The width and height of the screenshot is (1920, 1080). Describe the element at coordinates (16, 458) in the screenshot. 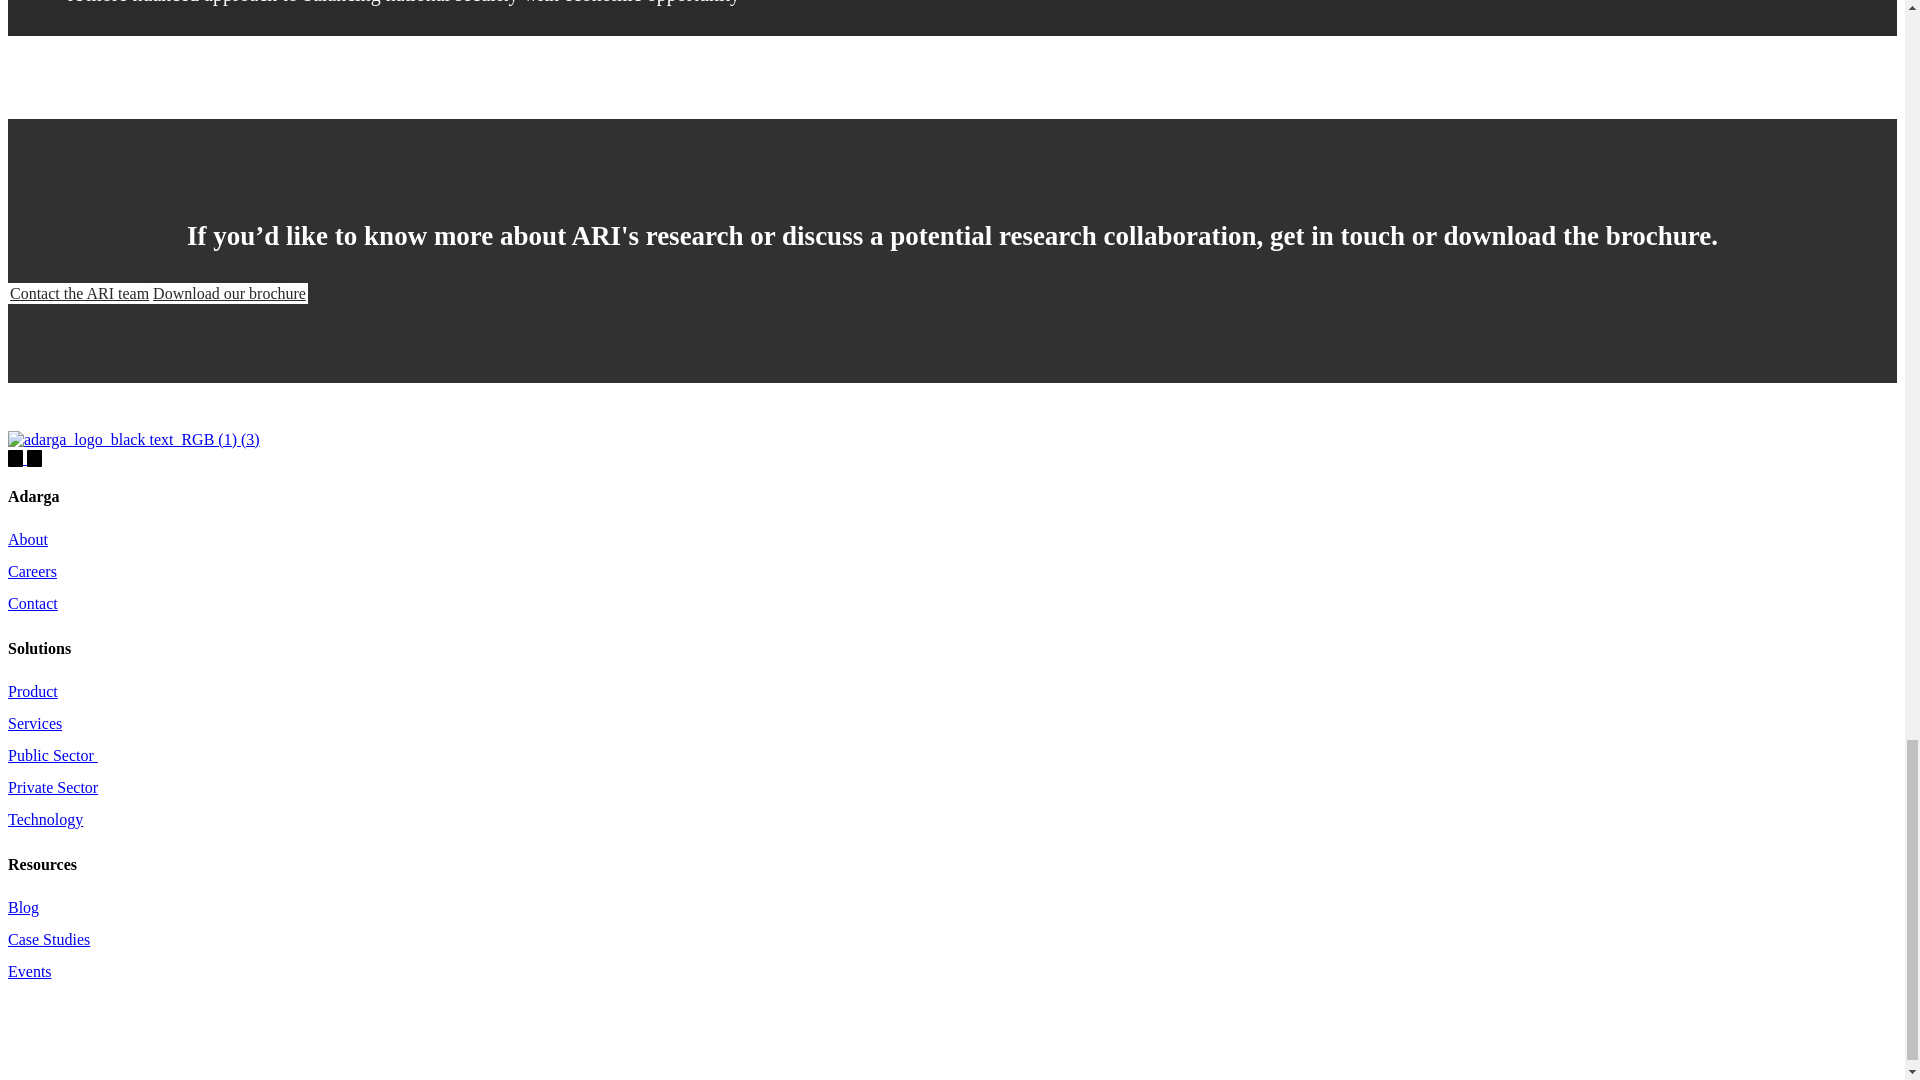

I see `linkedin-in icon` at that location.